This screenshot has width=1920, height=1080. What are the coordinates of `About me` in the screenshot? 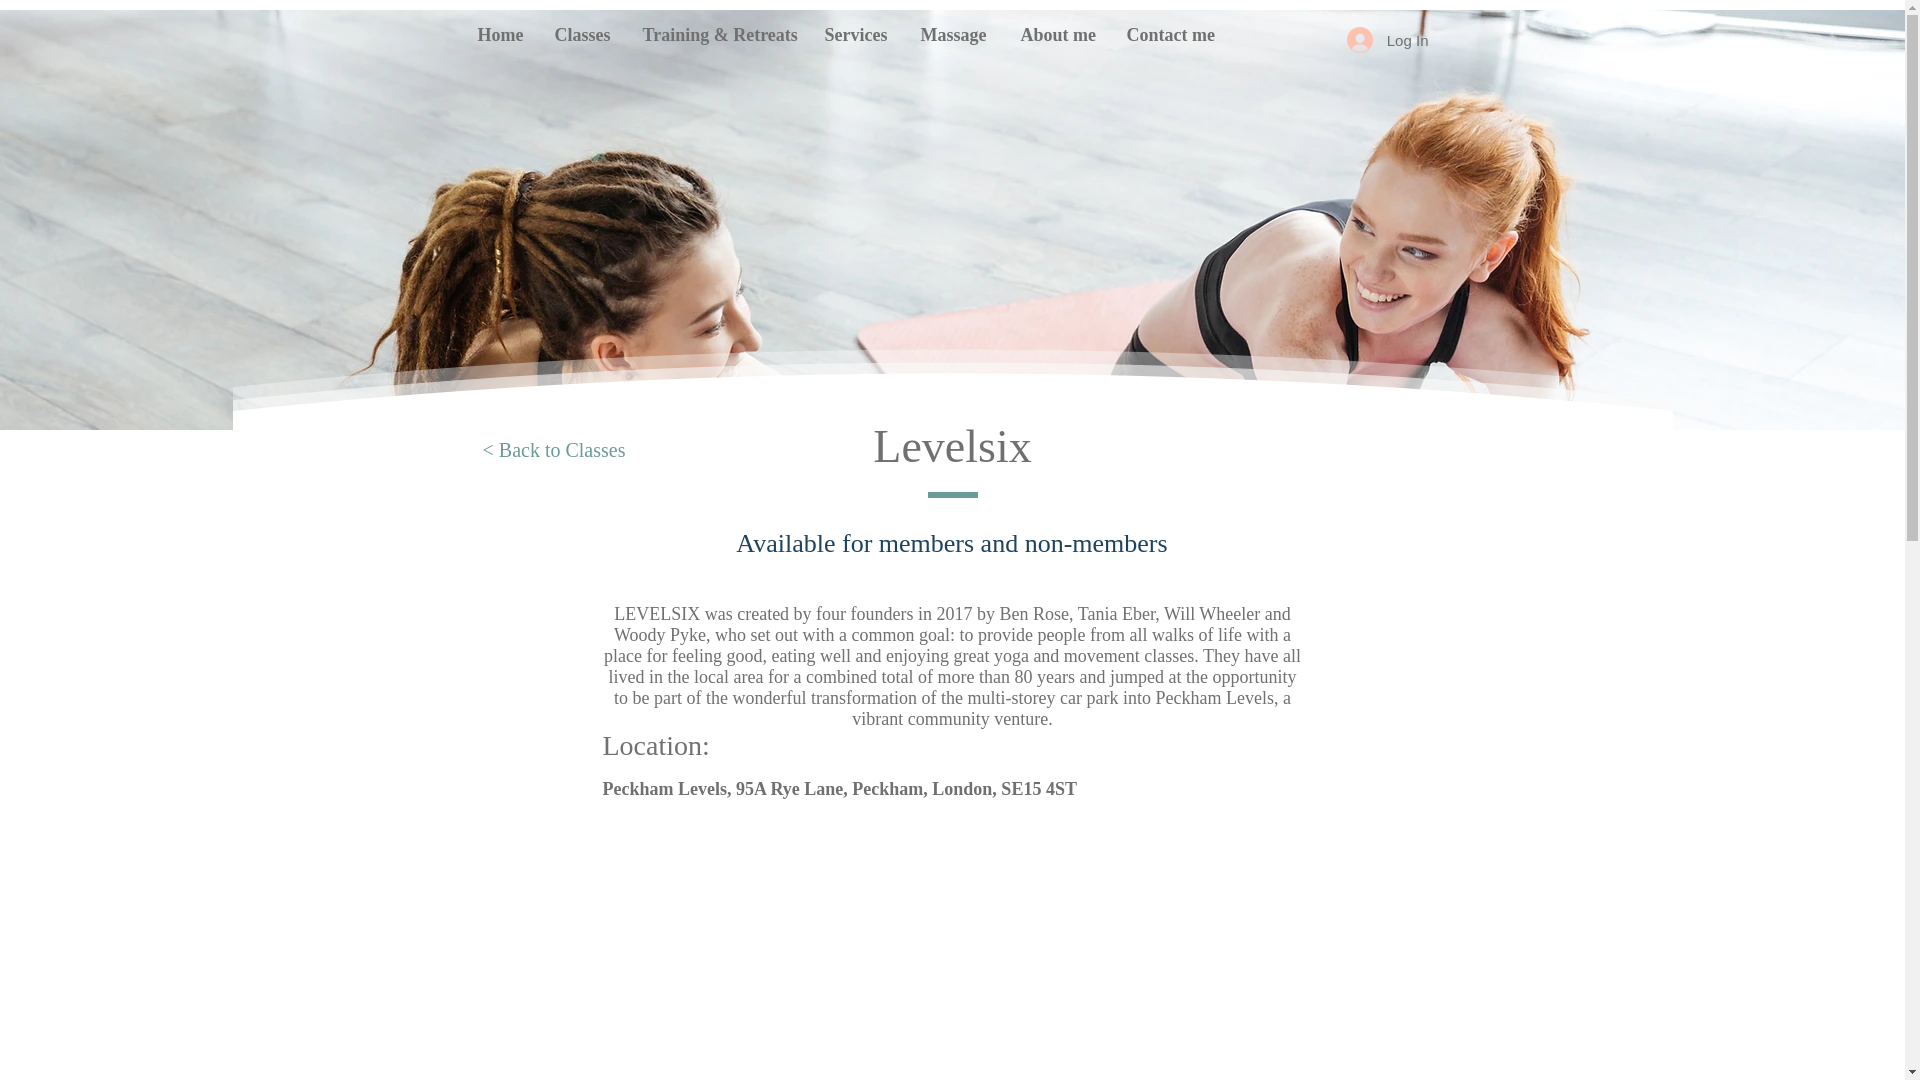 It's located at (1058, 34).